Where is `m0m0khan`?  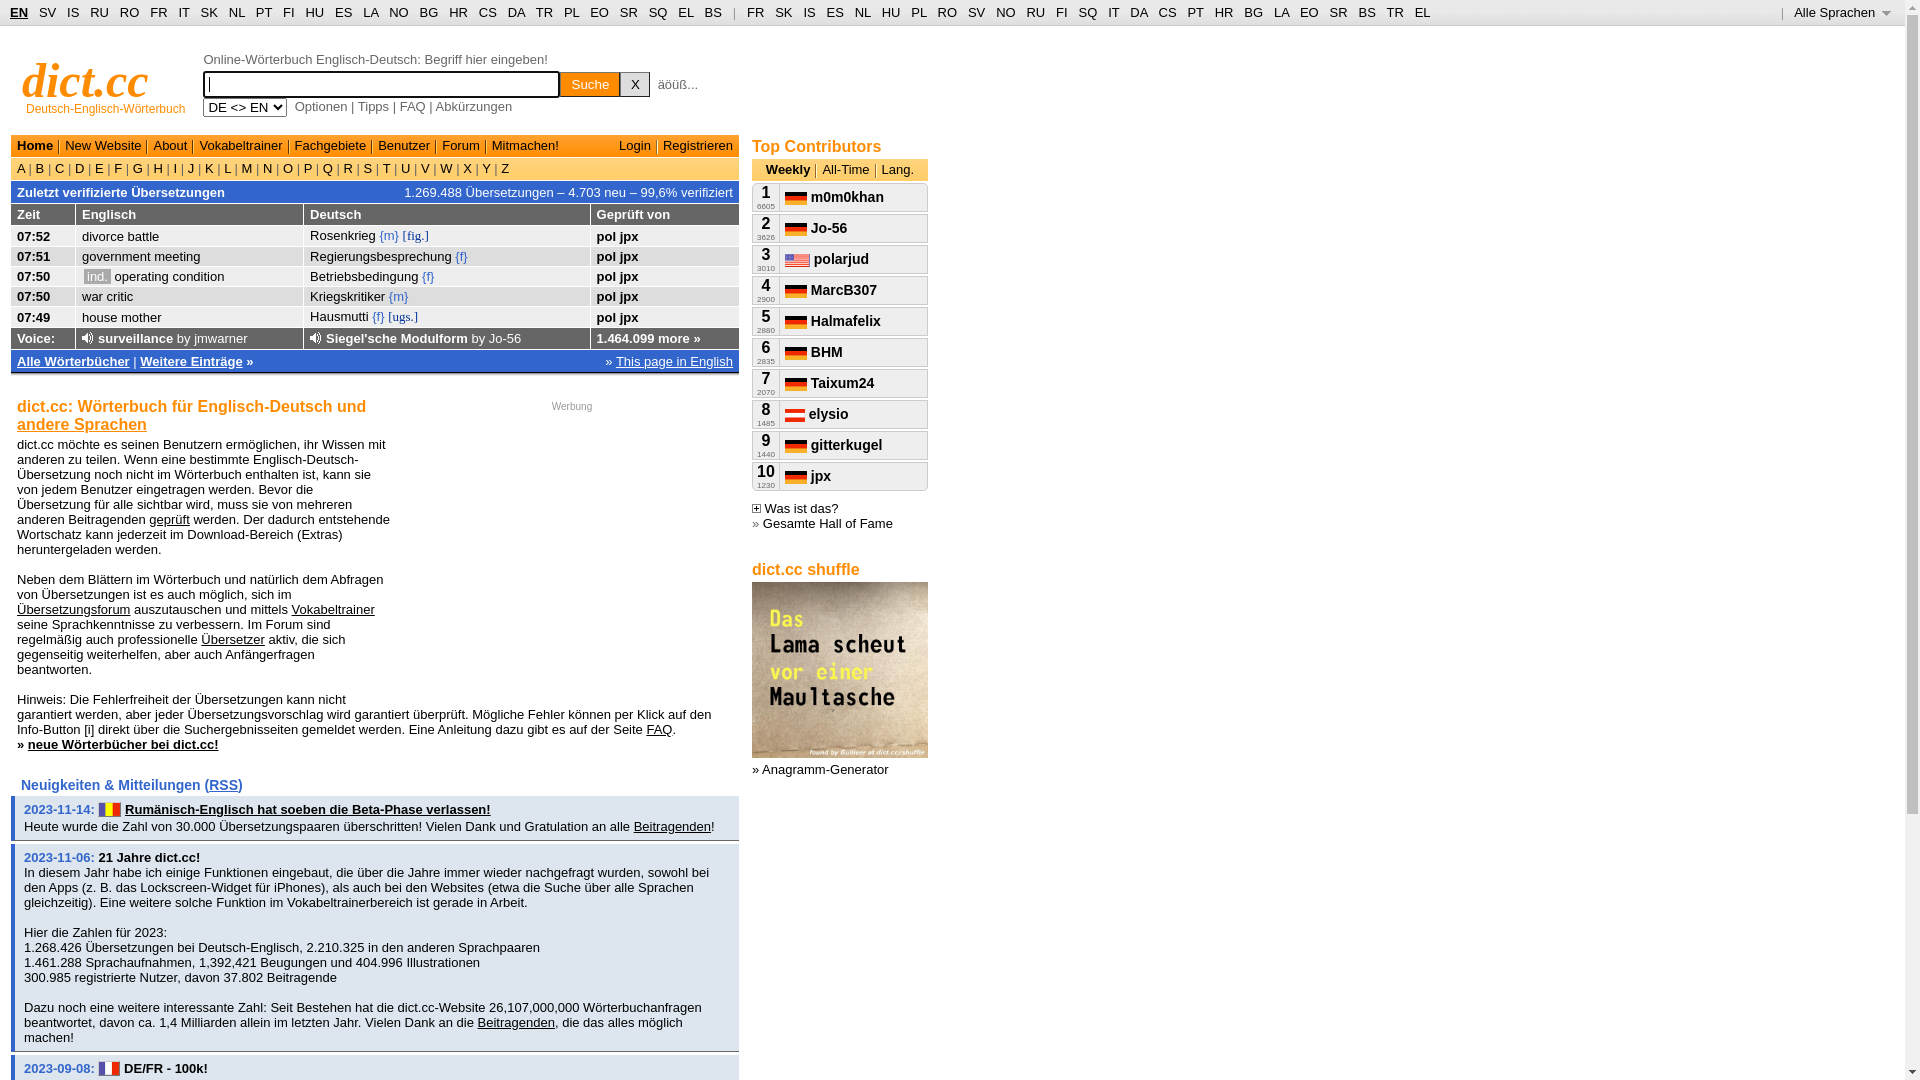 m0m0khan is located at coordinates (834, 197).